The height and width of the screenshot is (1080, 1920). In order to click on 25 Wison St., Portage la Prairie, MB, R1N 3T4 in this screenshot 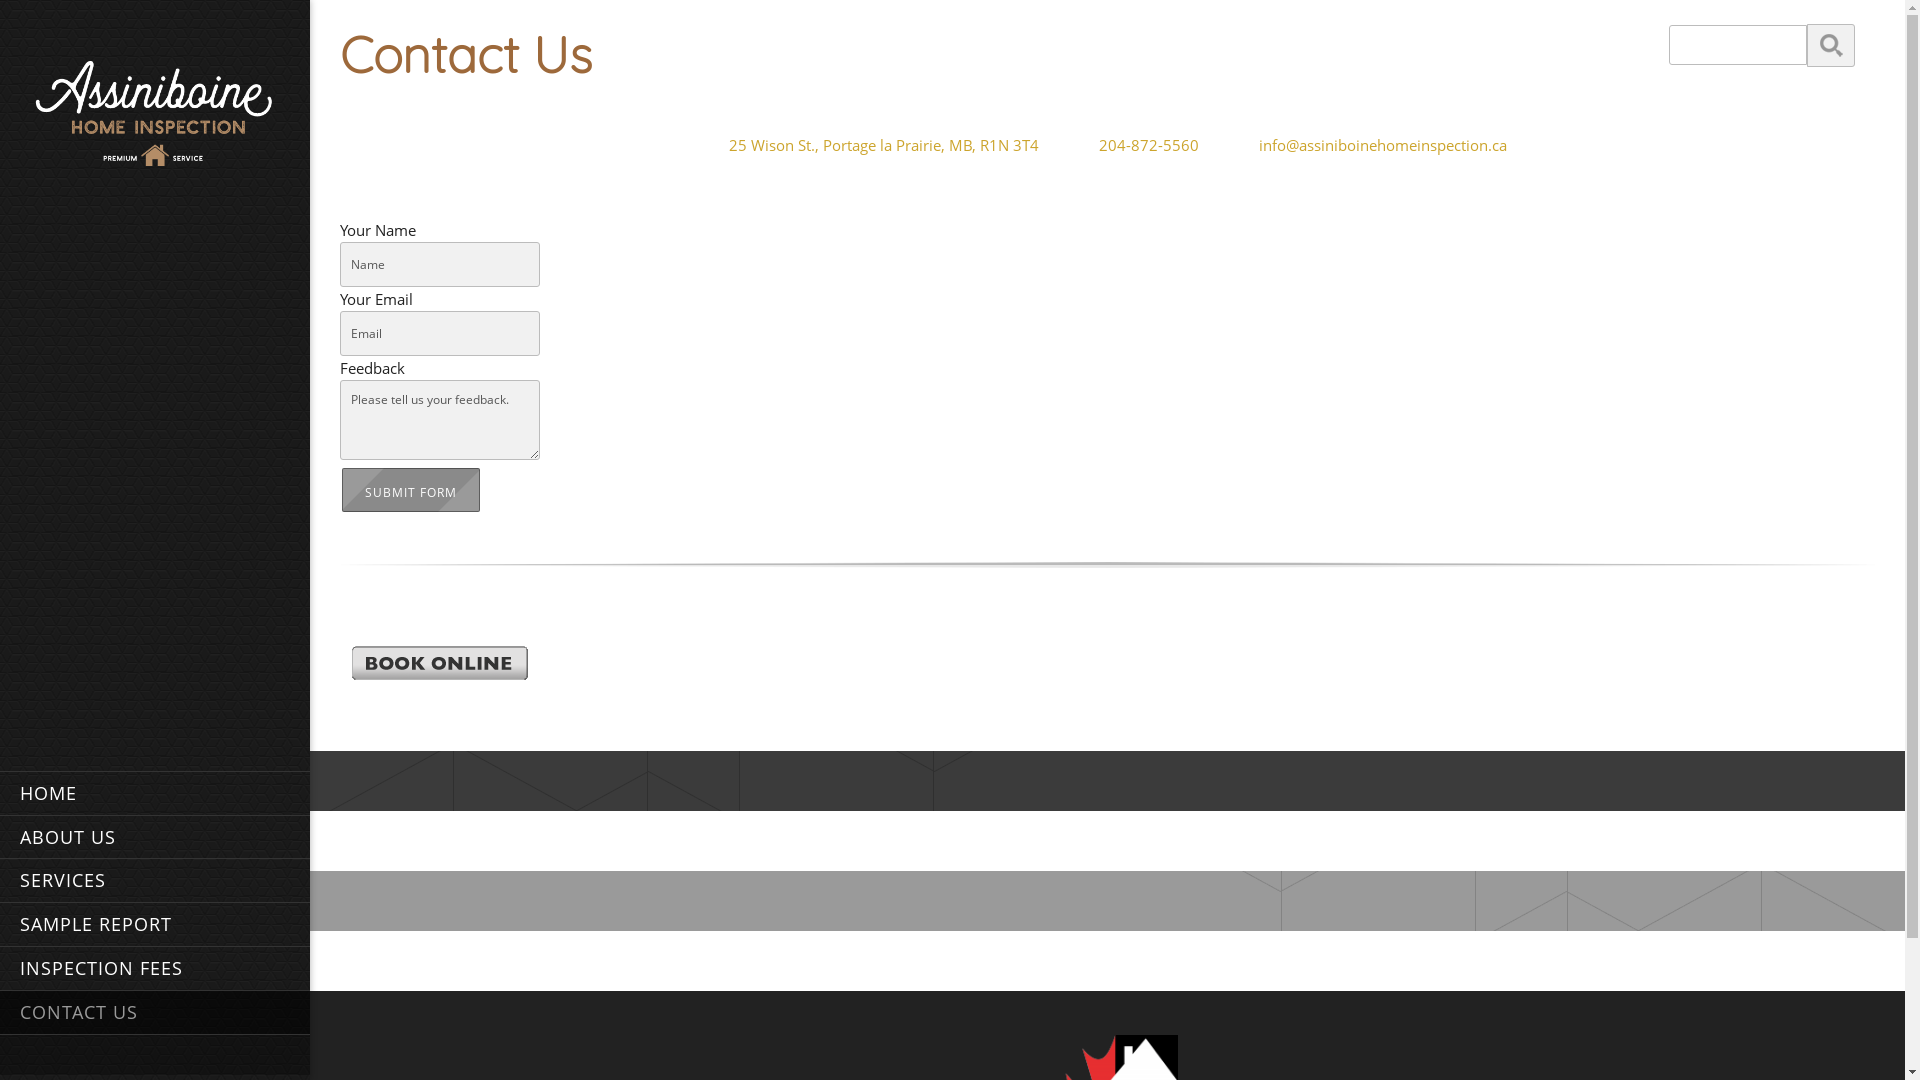, I will do `click(873, 145)`.